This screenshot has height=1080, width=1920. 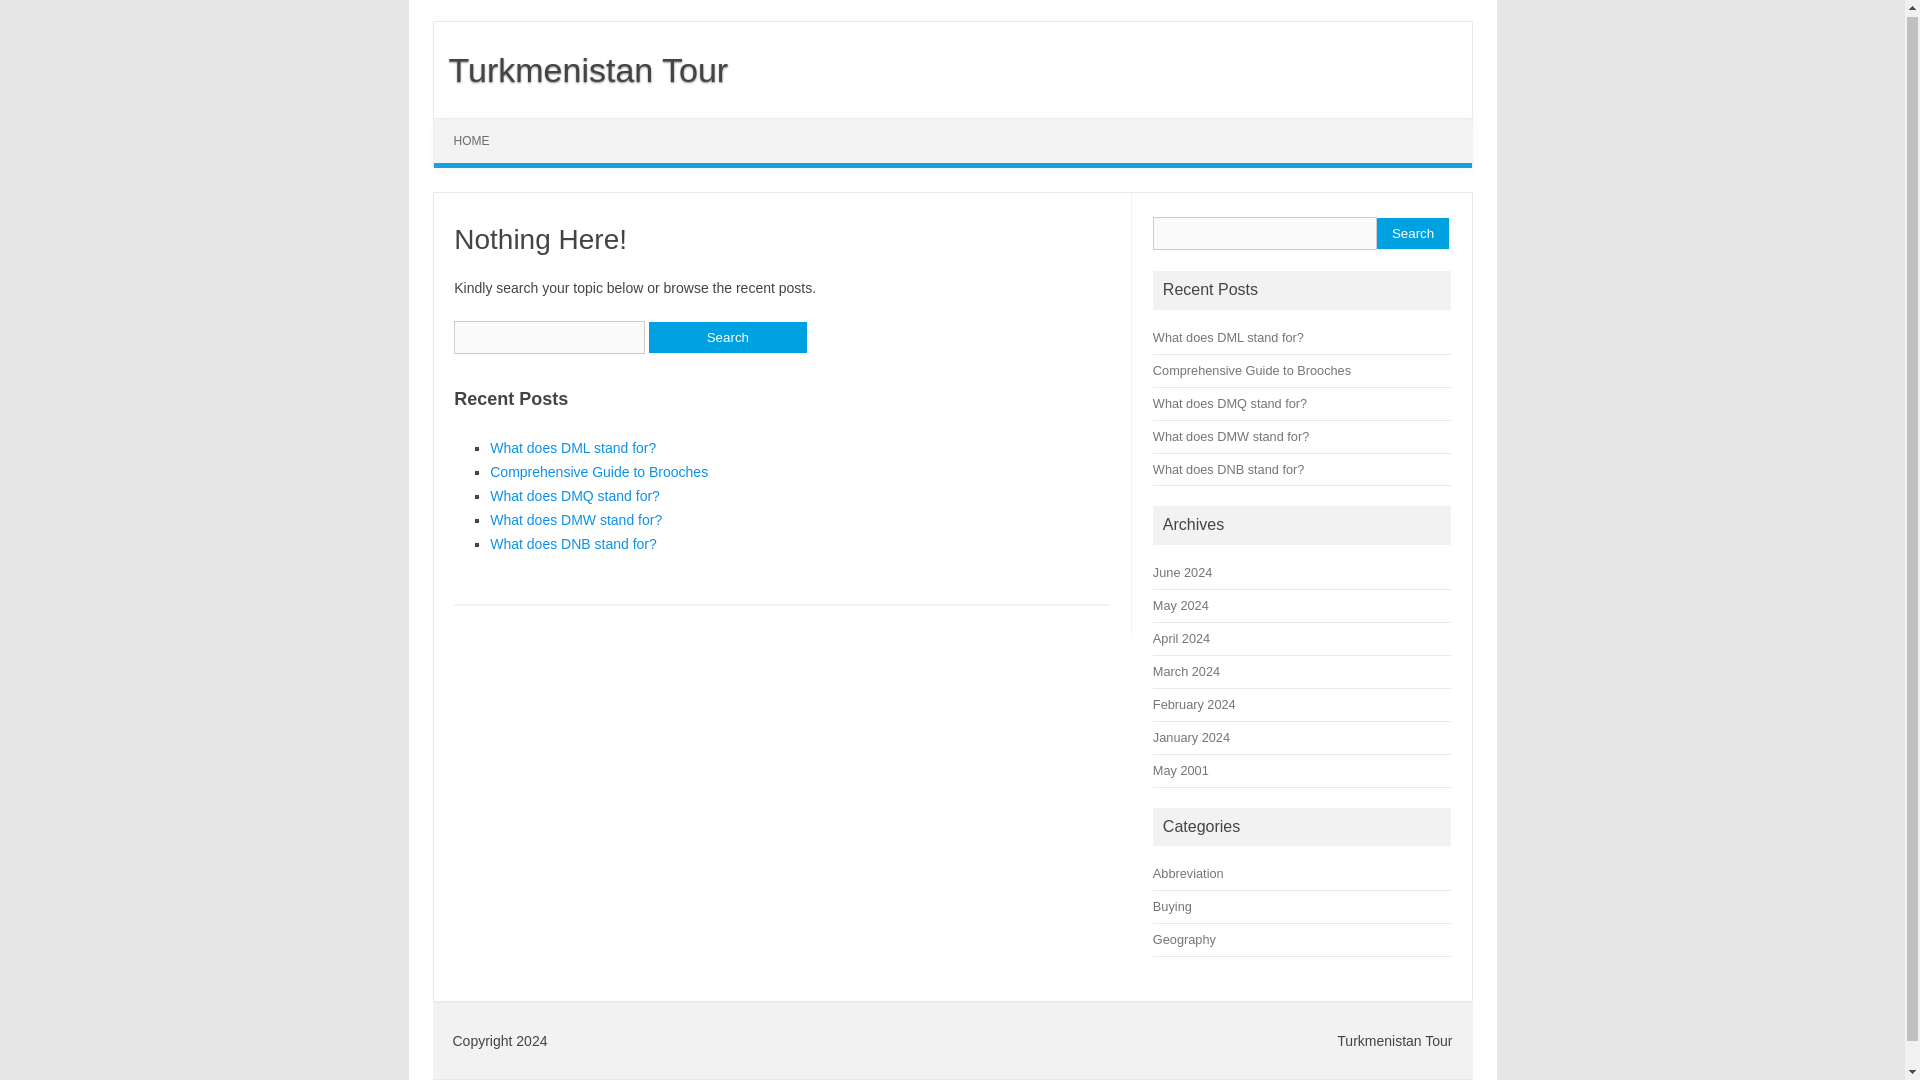 What do you see at coordinates (1181, 638) in the screenshot?
I see `April 2024` at bounding box center [1181, 638].